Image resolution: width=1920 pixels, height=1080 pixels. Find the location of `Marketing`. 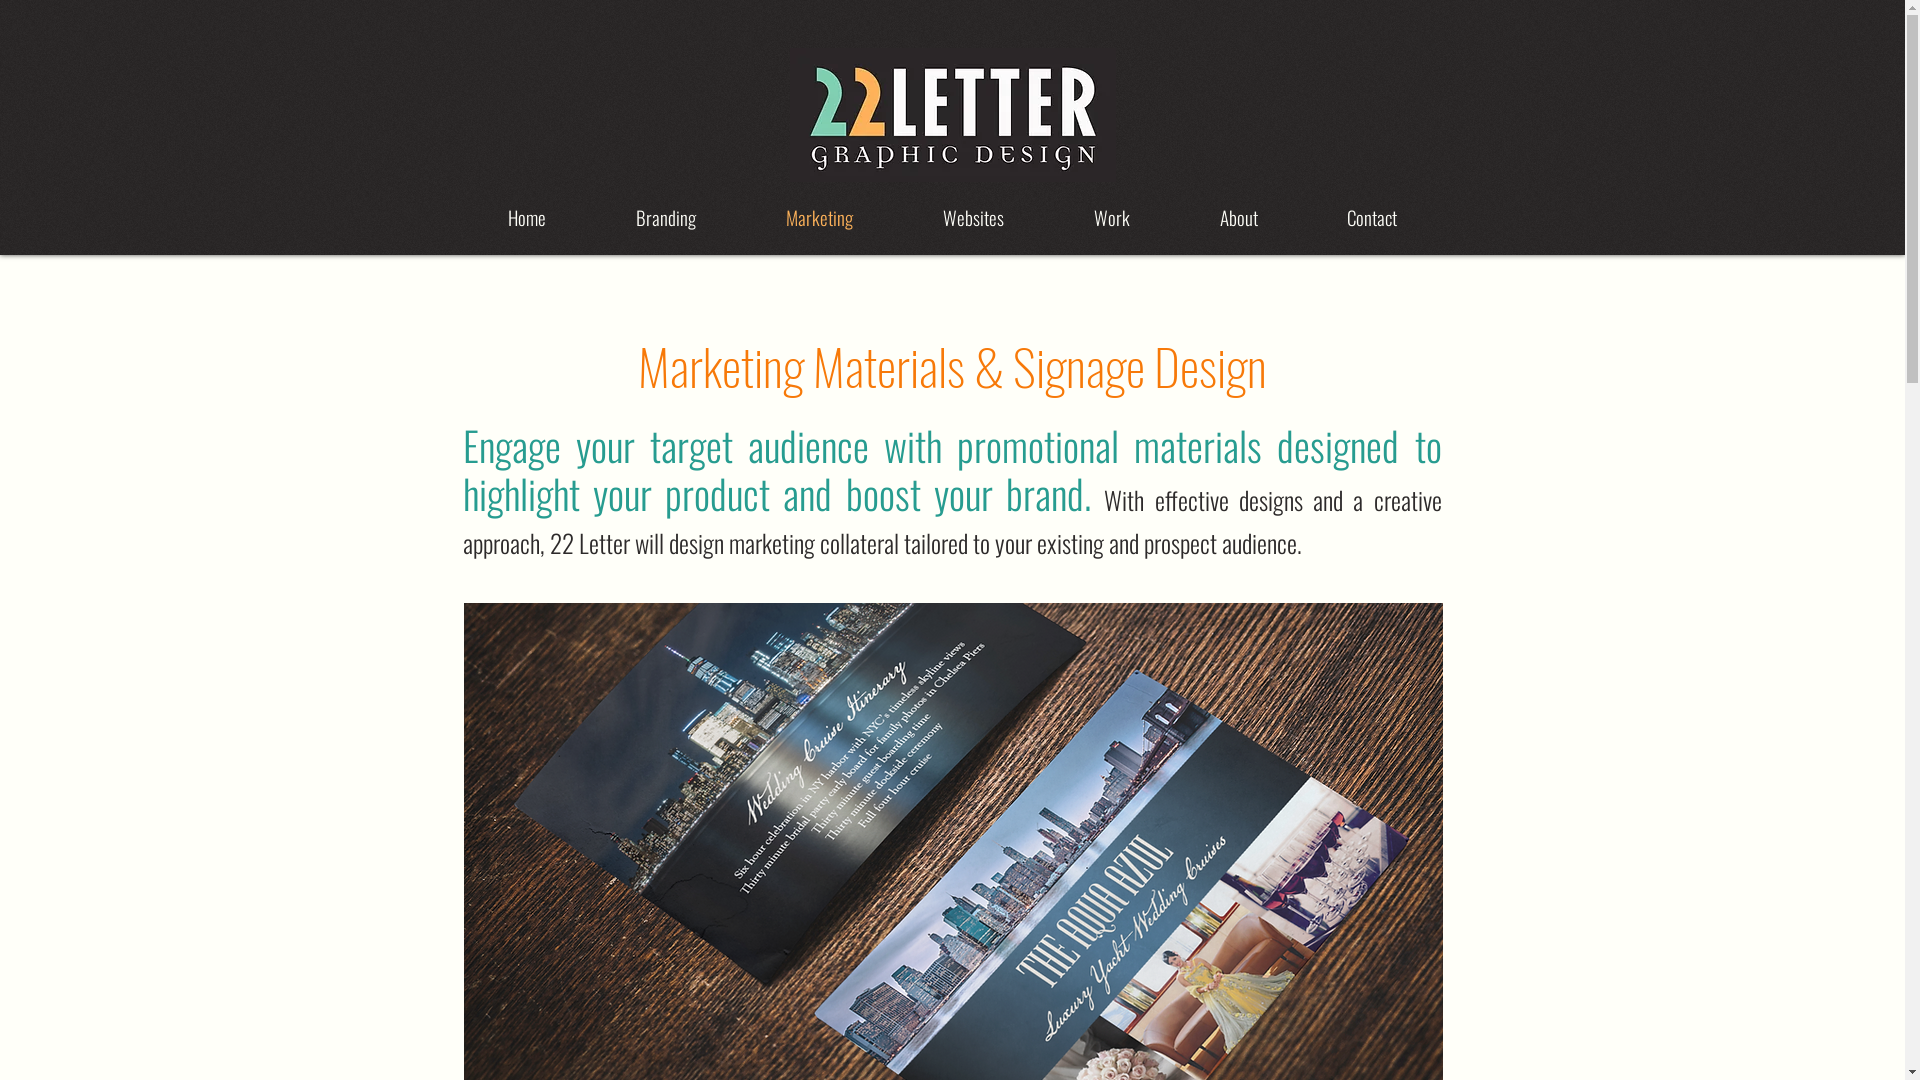

Marketing is located at coordinates (818, 218).